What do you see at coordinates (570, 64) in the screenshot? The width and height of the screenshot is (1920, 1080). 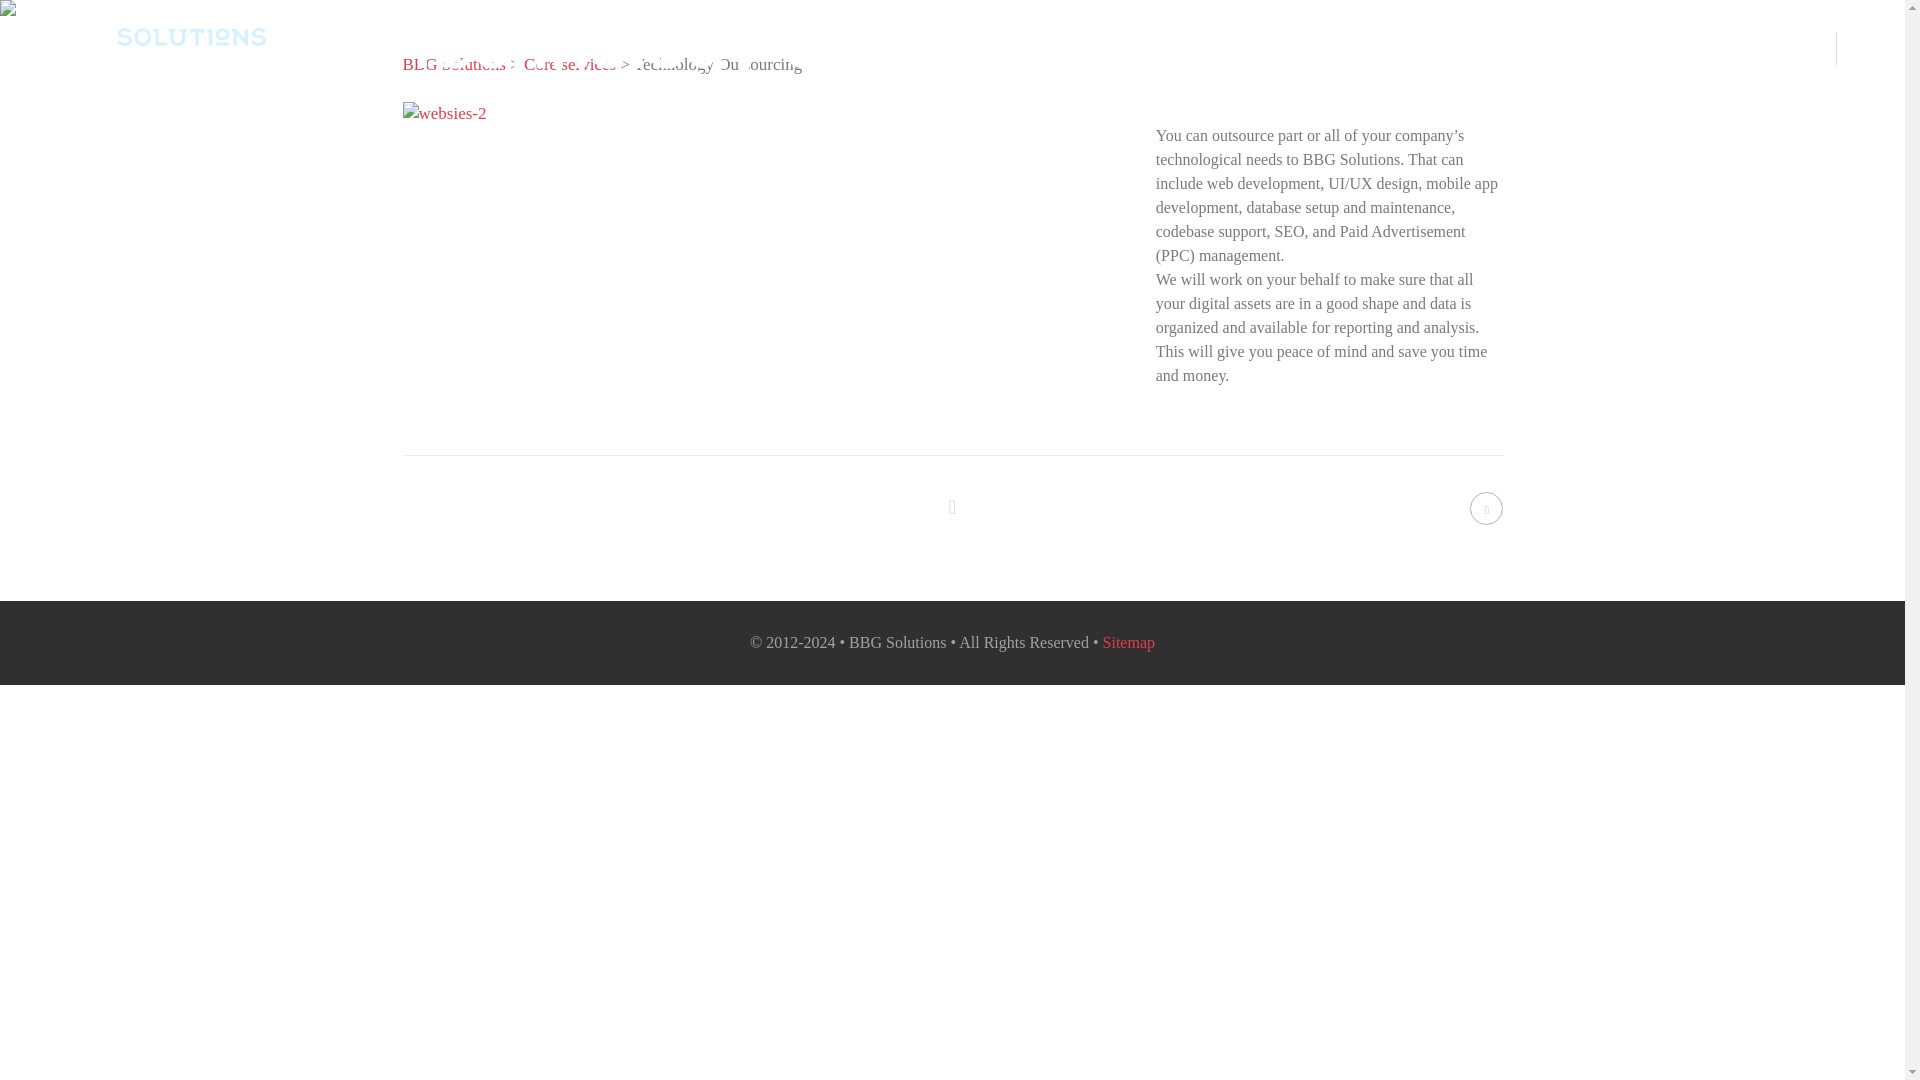 I see `Core services` at bounding box center [570, 64].